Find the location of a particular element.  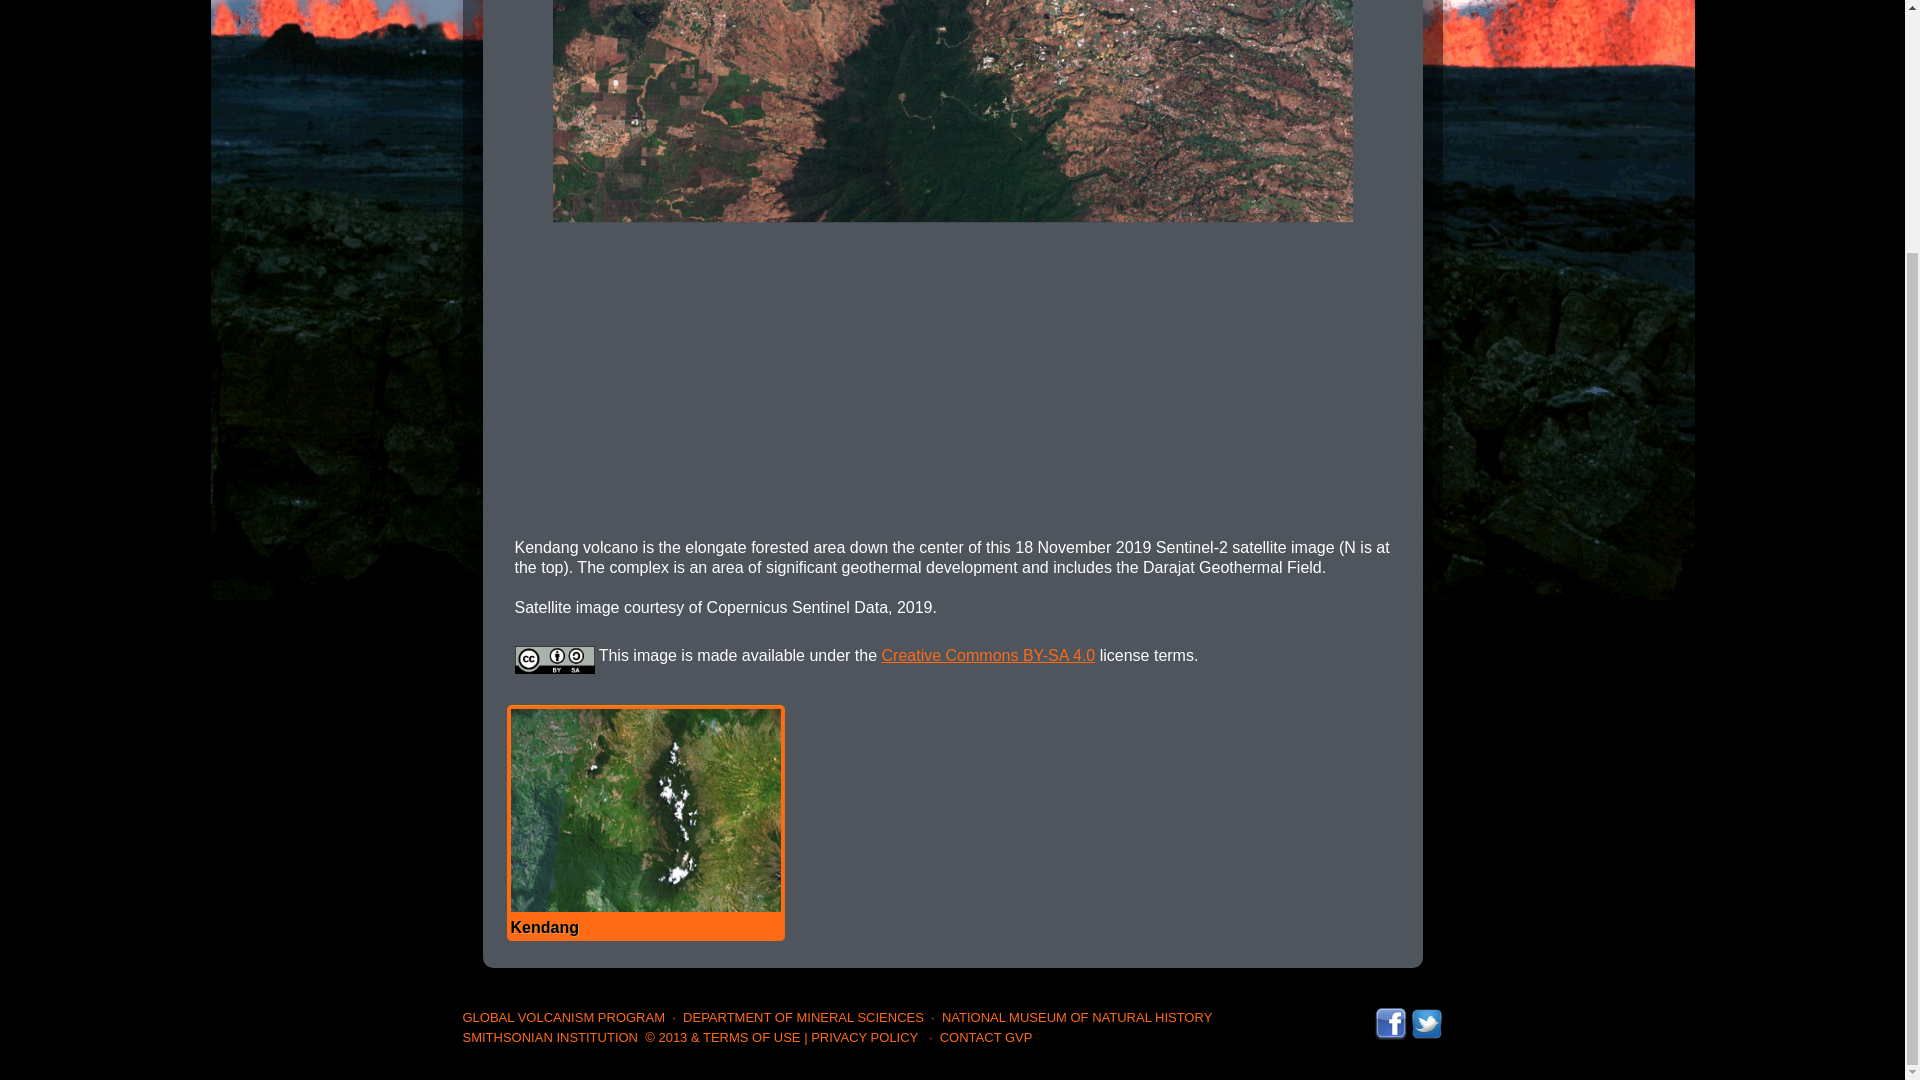

Twitter is located at coordinates (1425, 1016).